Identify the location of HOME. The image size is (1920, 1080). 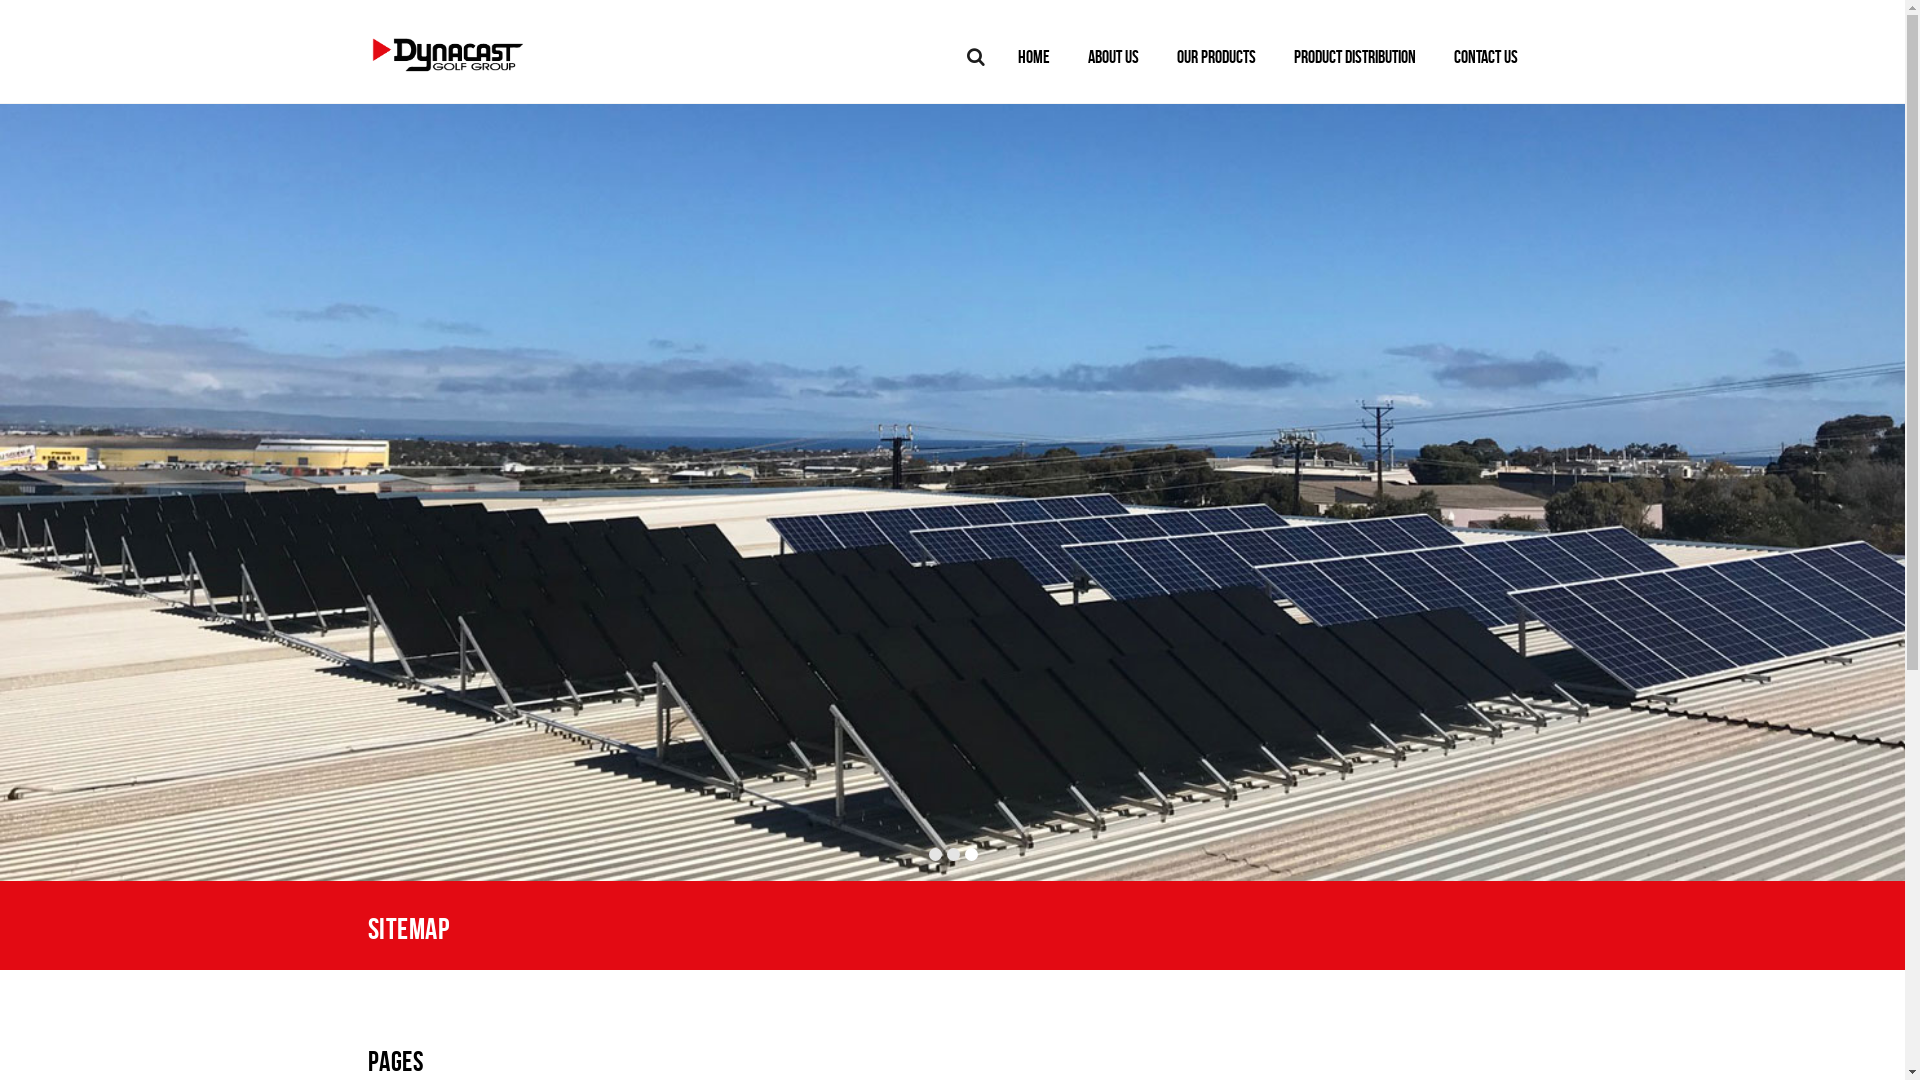
(1033, 58).